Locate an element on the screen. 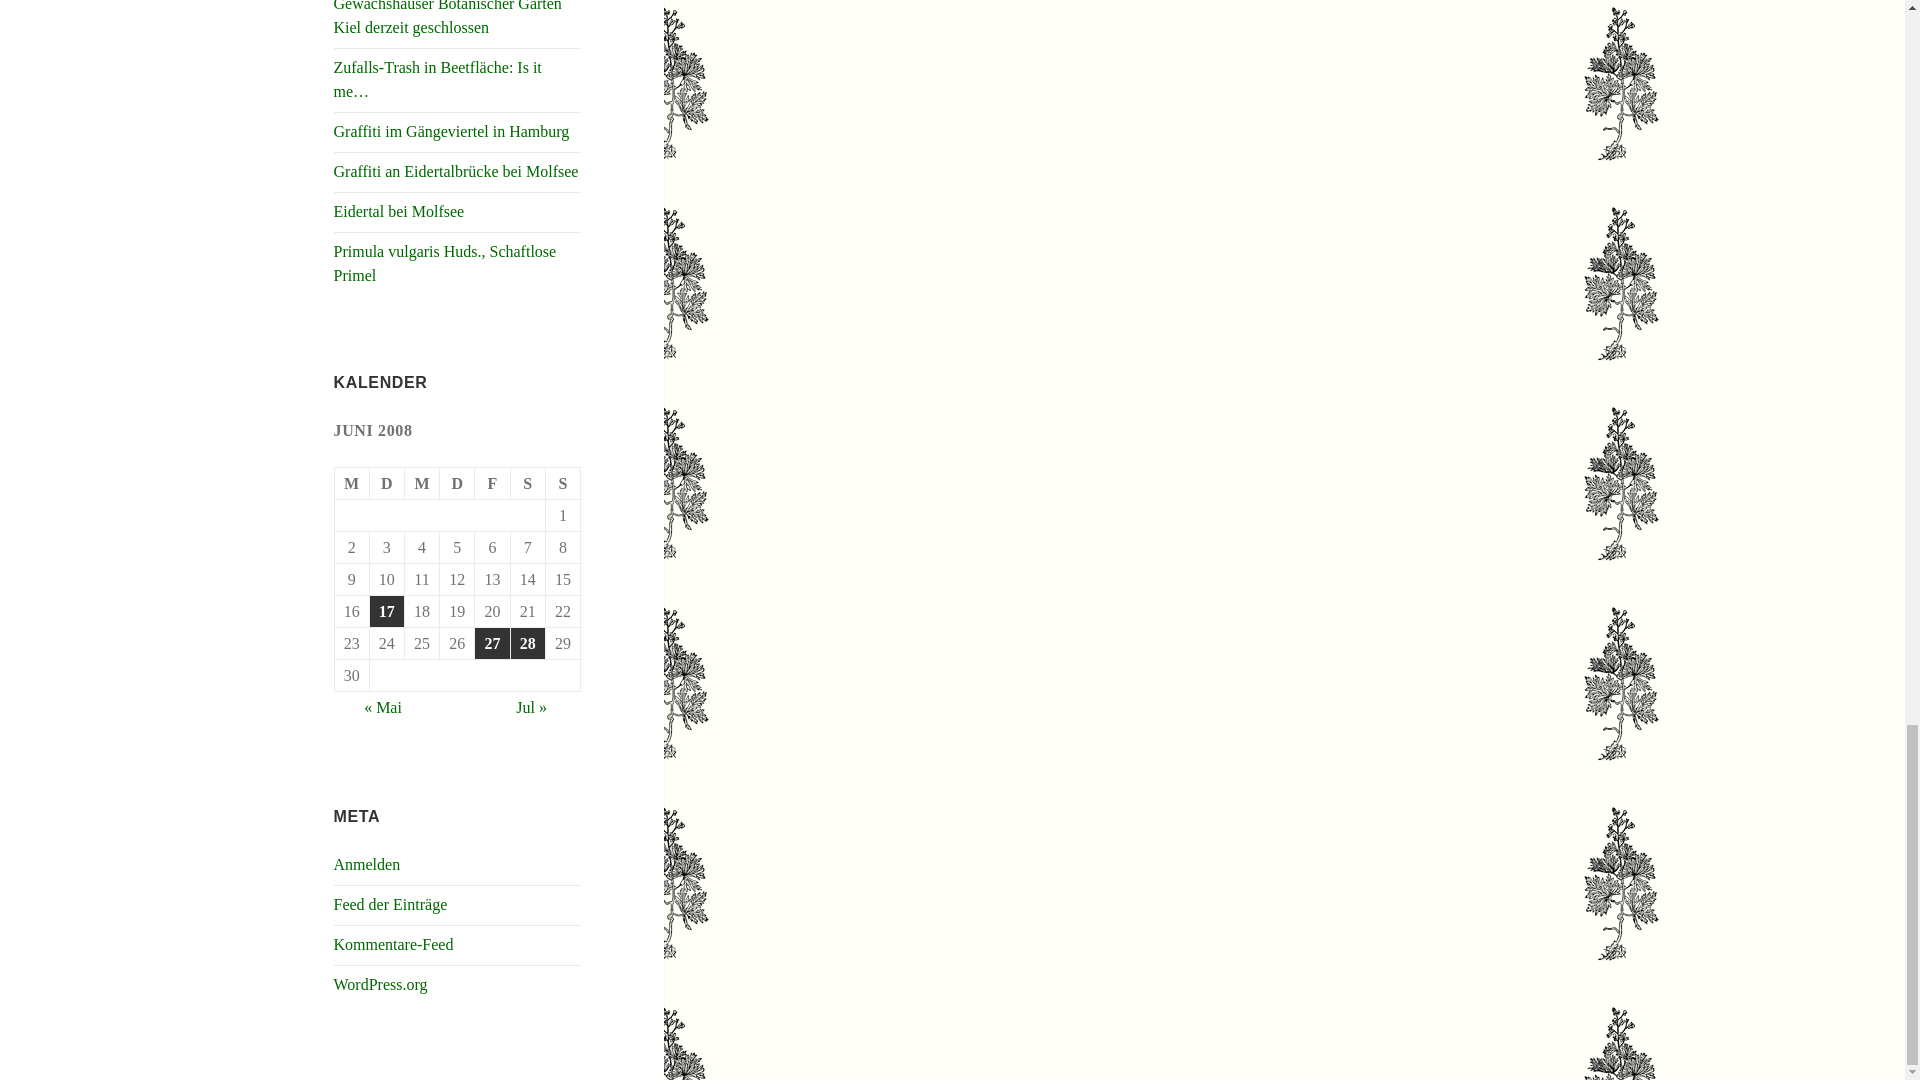  Donnerstag is located at coordinates (456, 484).